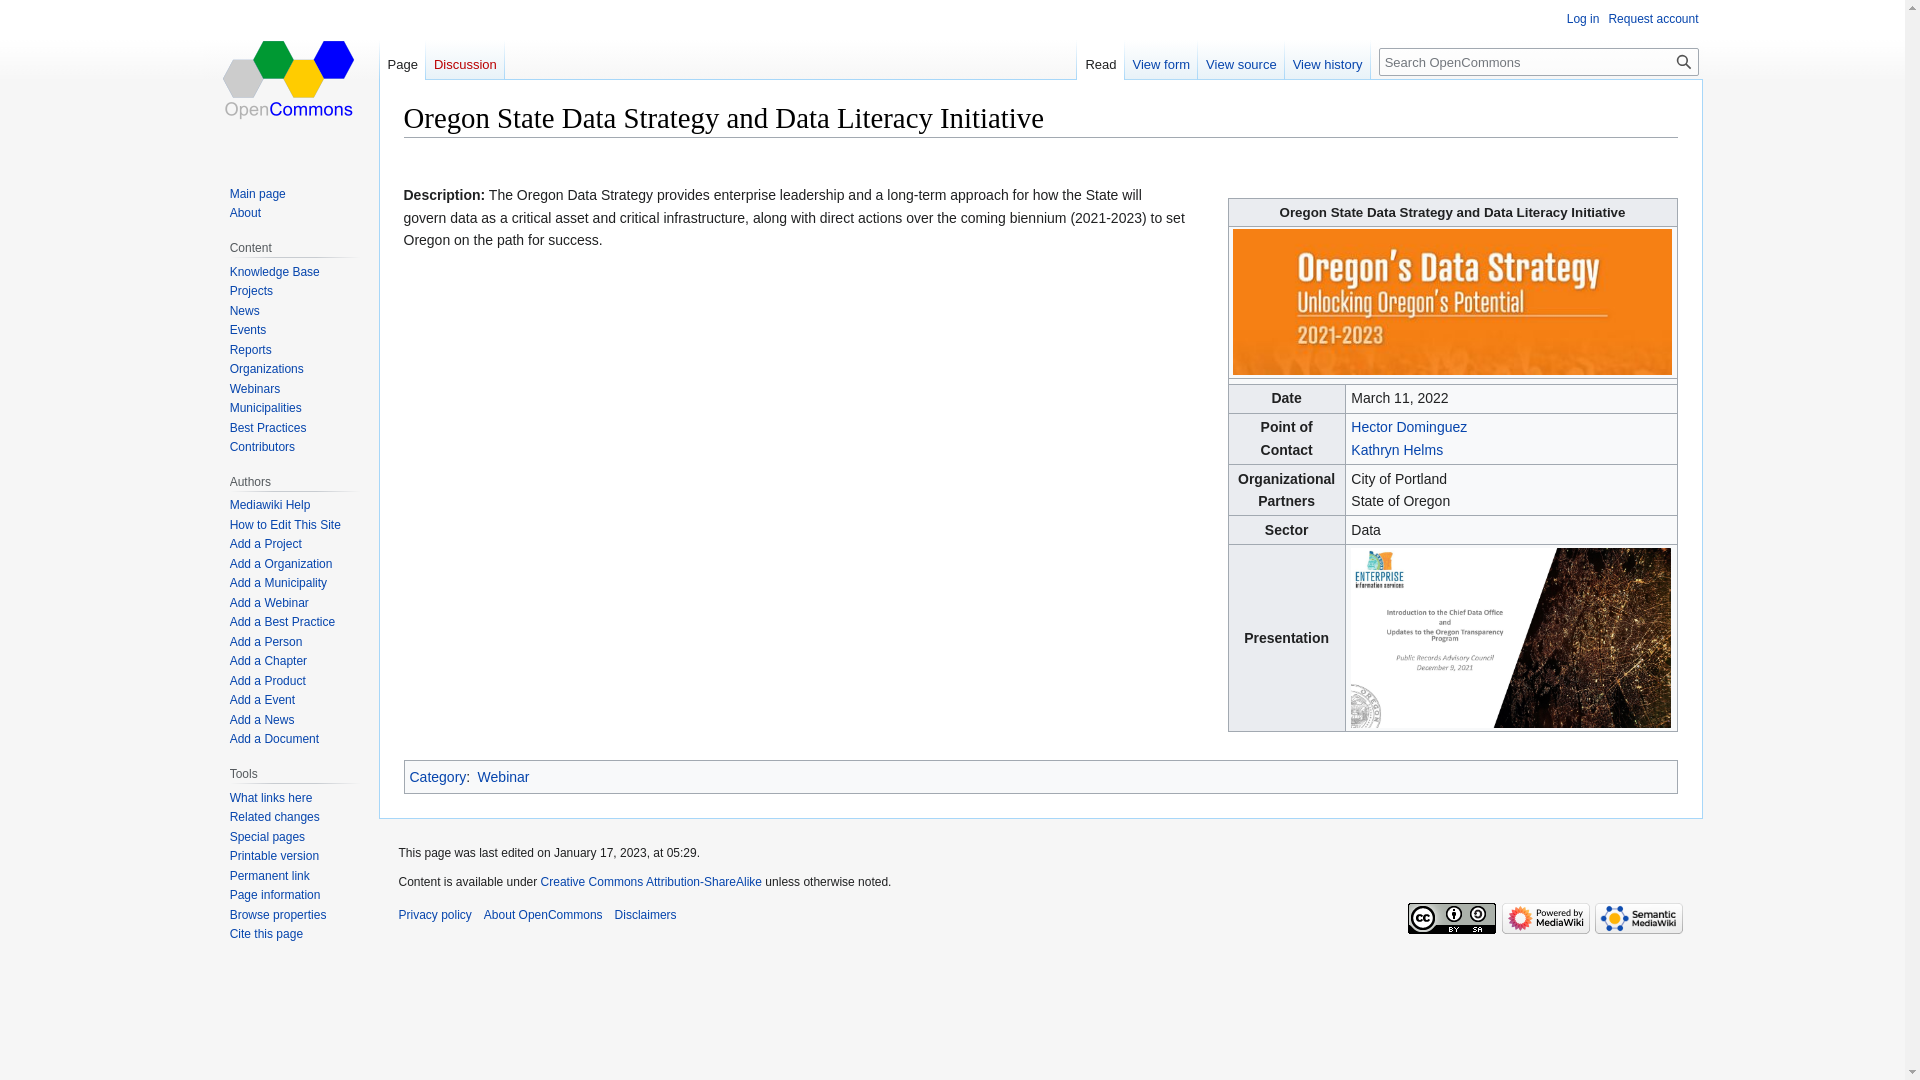 The height and width of the screenshot is (1080, 1920). Describe the element at coordinates (270, 603) in the screenshot. I see `Add a Webinar` at that location.